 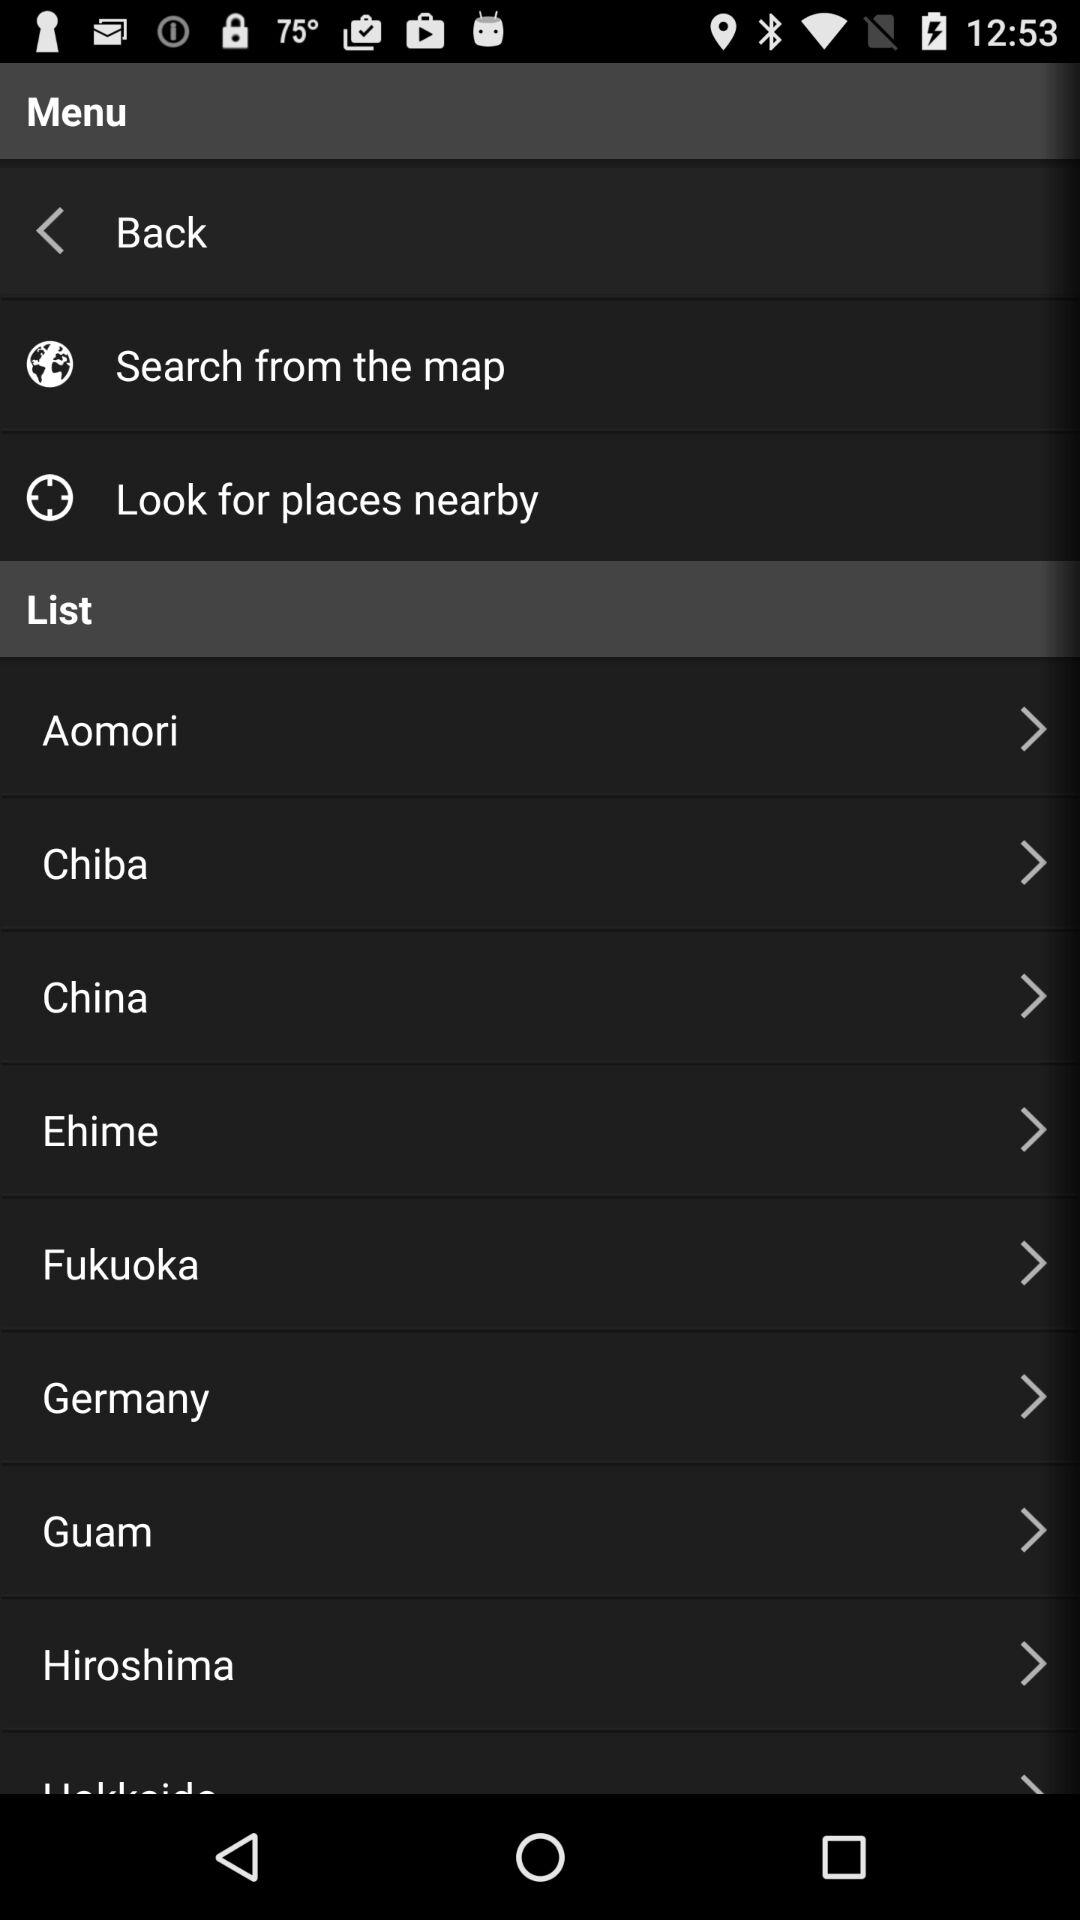 What do you see at coordinates (506, 862) in the screenshot?
I see `launch item below the aomori app` at bounding box center [506, 862].